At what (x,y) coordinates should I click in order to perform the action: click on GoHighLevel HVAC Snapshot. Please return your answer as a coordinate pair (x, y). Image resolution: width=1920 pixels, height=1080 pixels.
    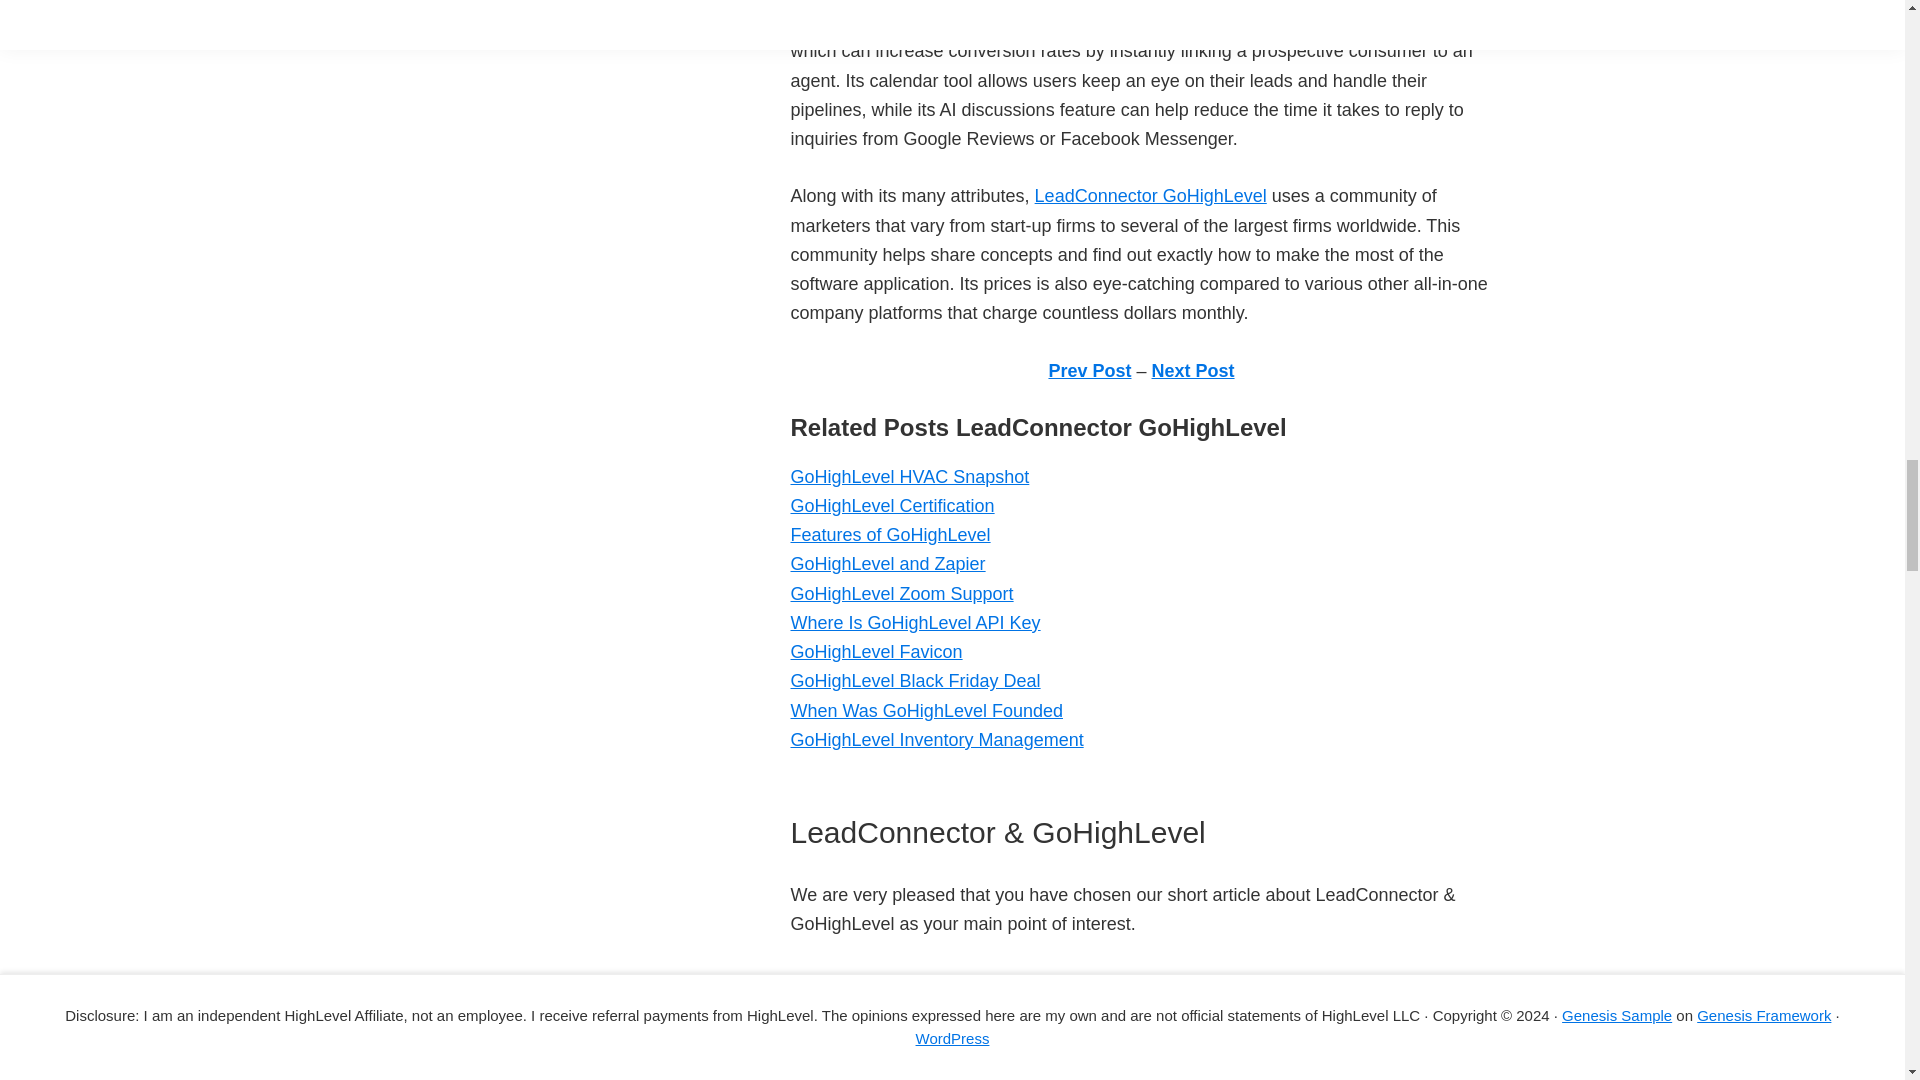
    Looking at the image, I should click on (909, 476).